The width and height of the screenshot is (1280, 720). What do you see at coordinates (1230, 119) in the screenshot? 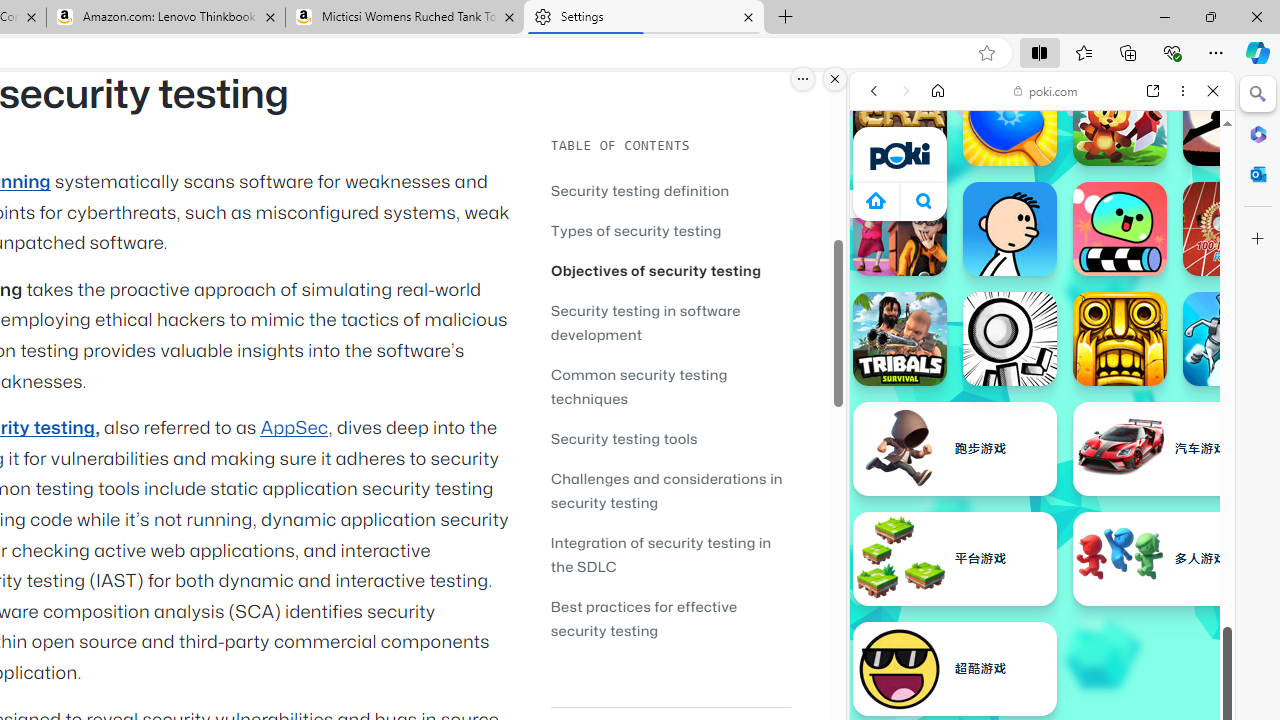
I see `The Speed Ninja` at bounding box center [1230, 119].